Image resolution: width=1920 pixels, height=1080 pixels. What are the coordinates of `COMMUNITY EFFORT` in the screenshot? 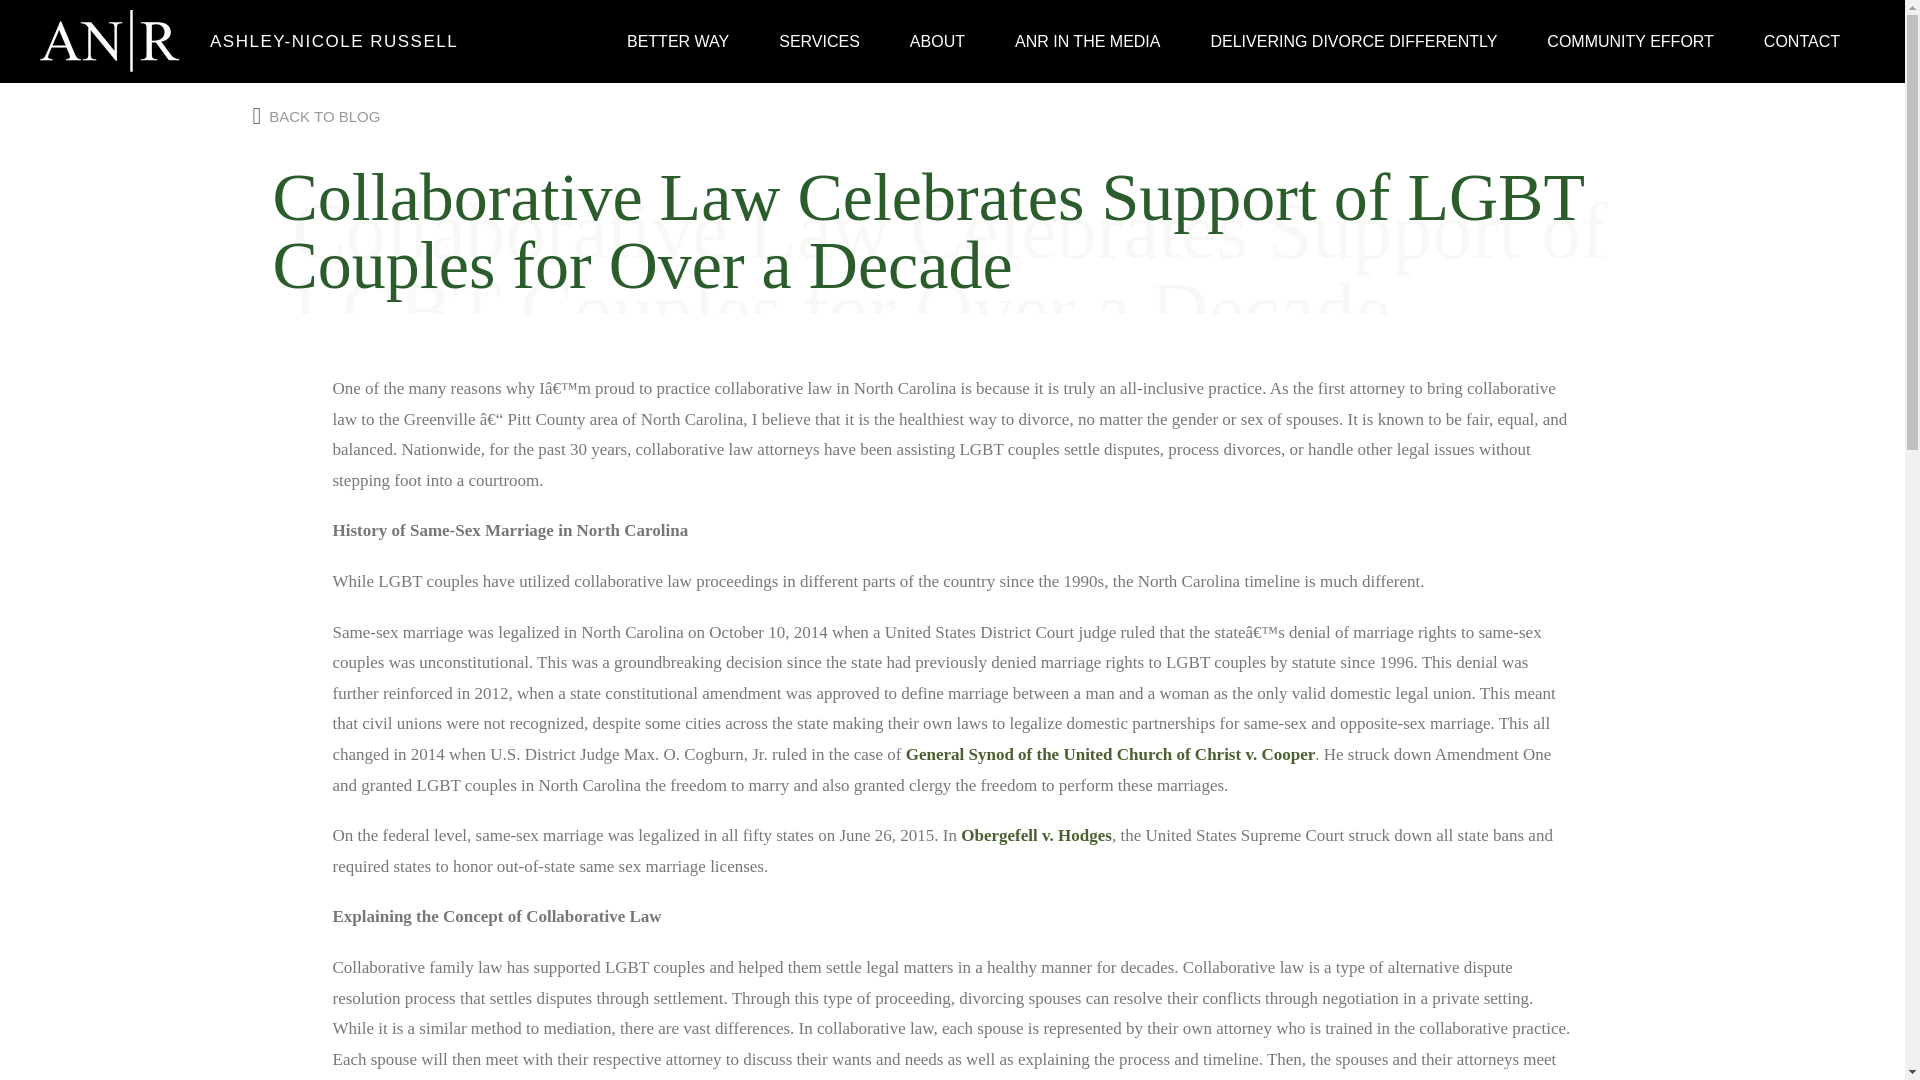 It's located at (1630, 40).